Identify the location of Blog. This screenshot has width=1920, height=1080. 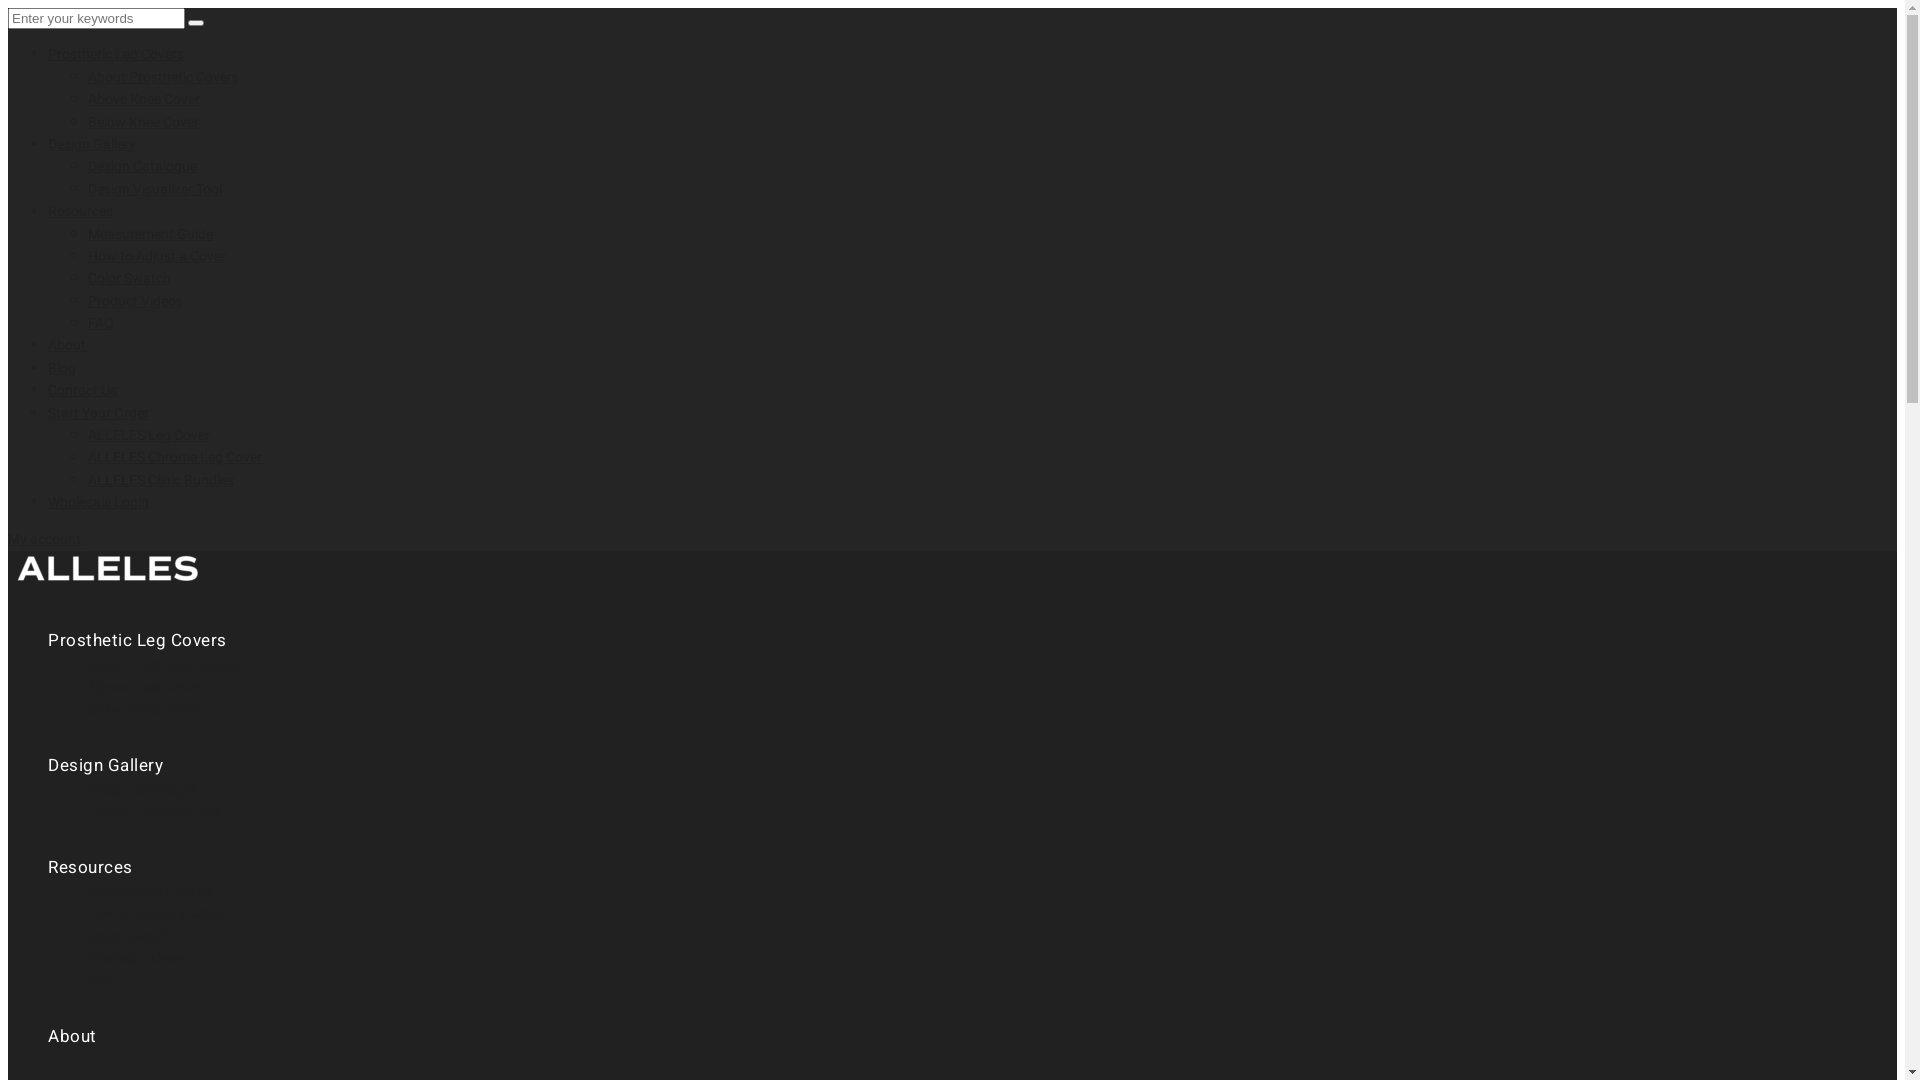
(62, 368).